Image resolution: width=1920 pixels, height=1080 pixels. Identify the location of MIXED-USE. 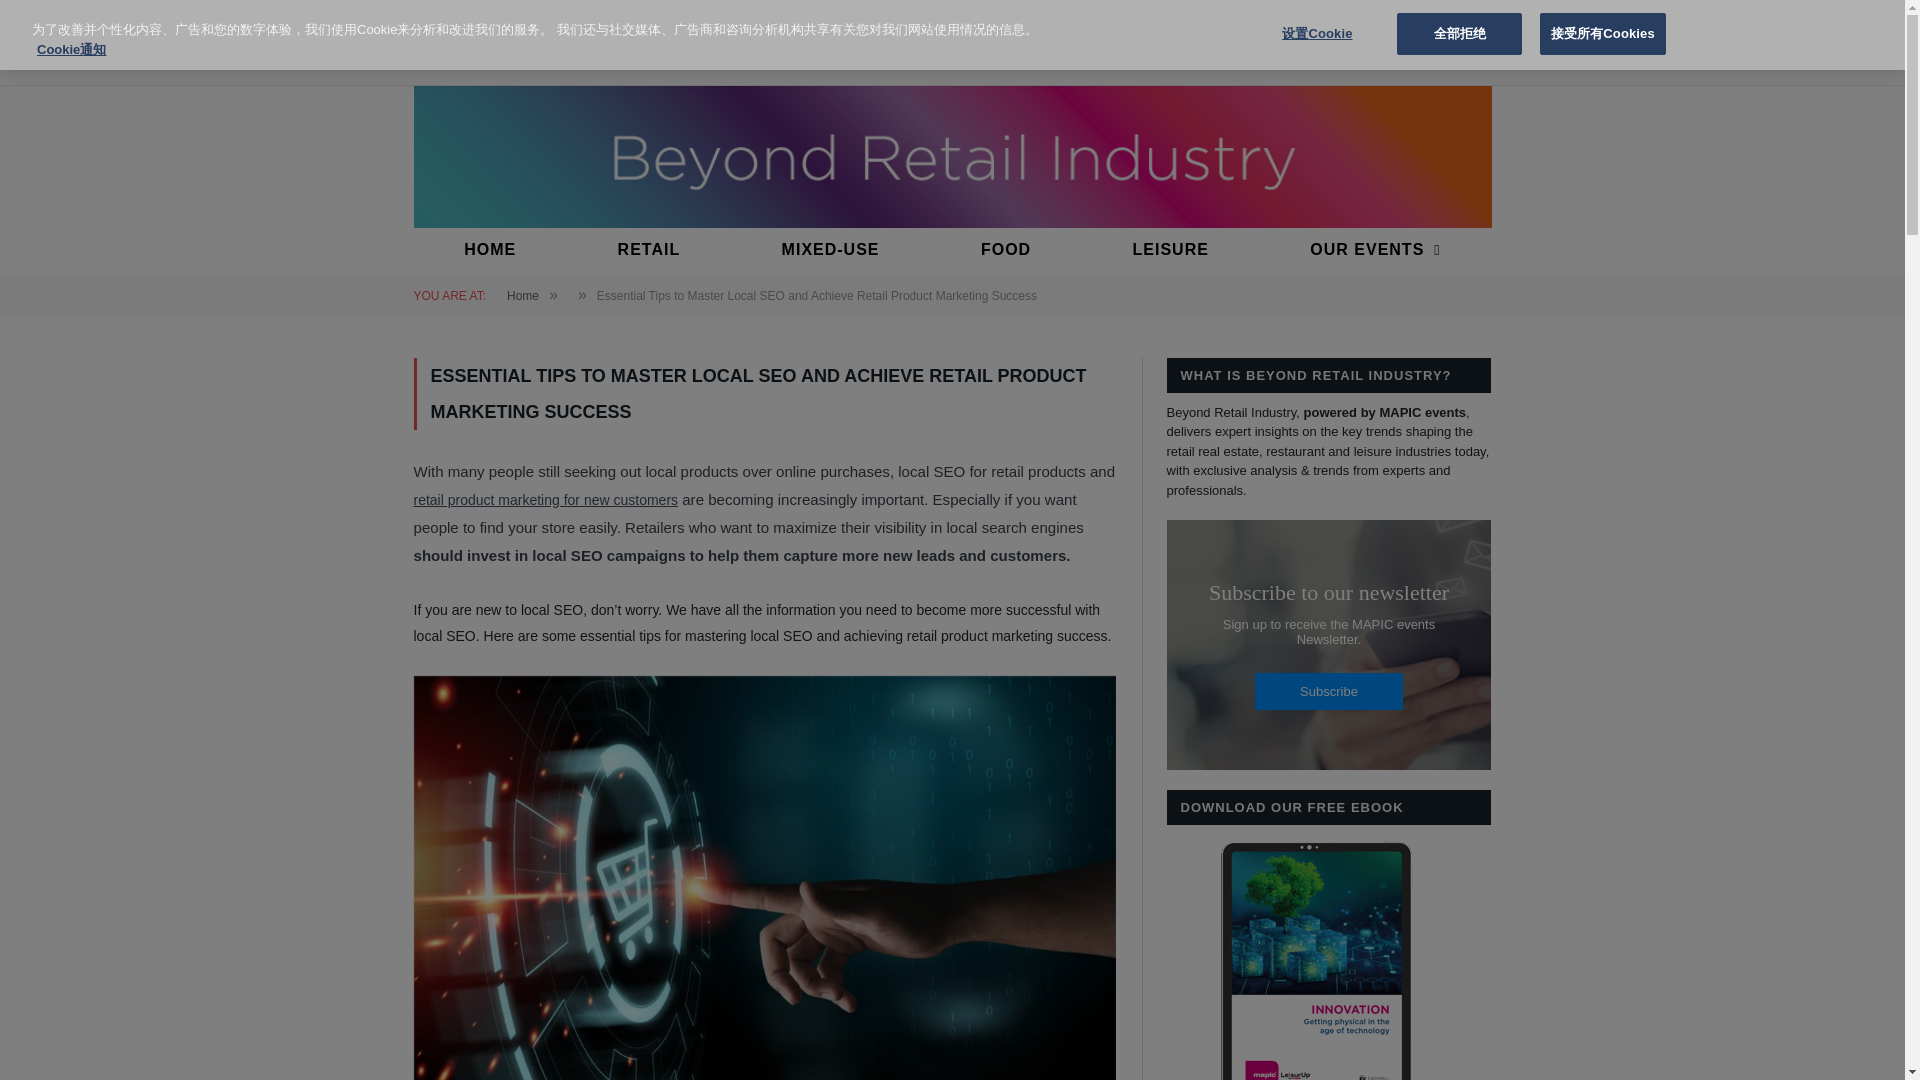
(831, 251).